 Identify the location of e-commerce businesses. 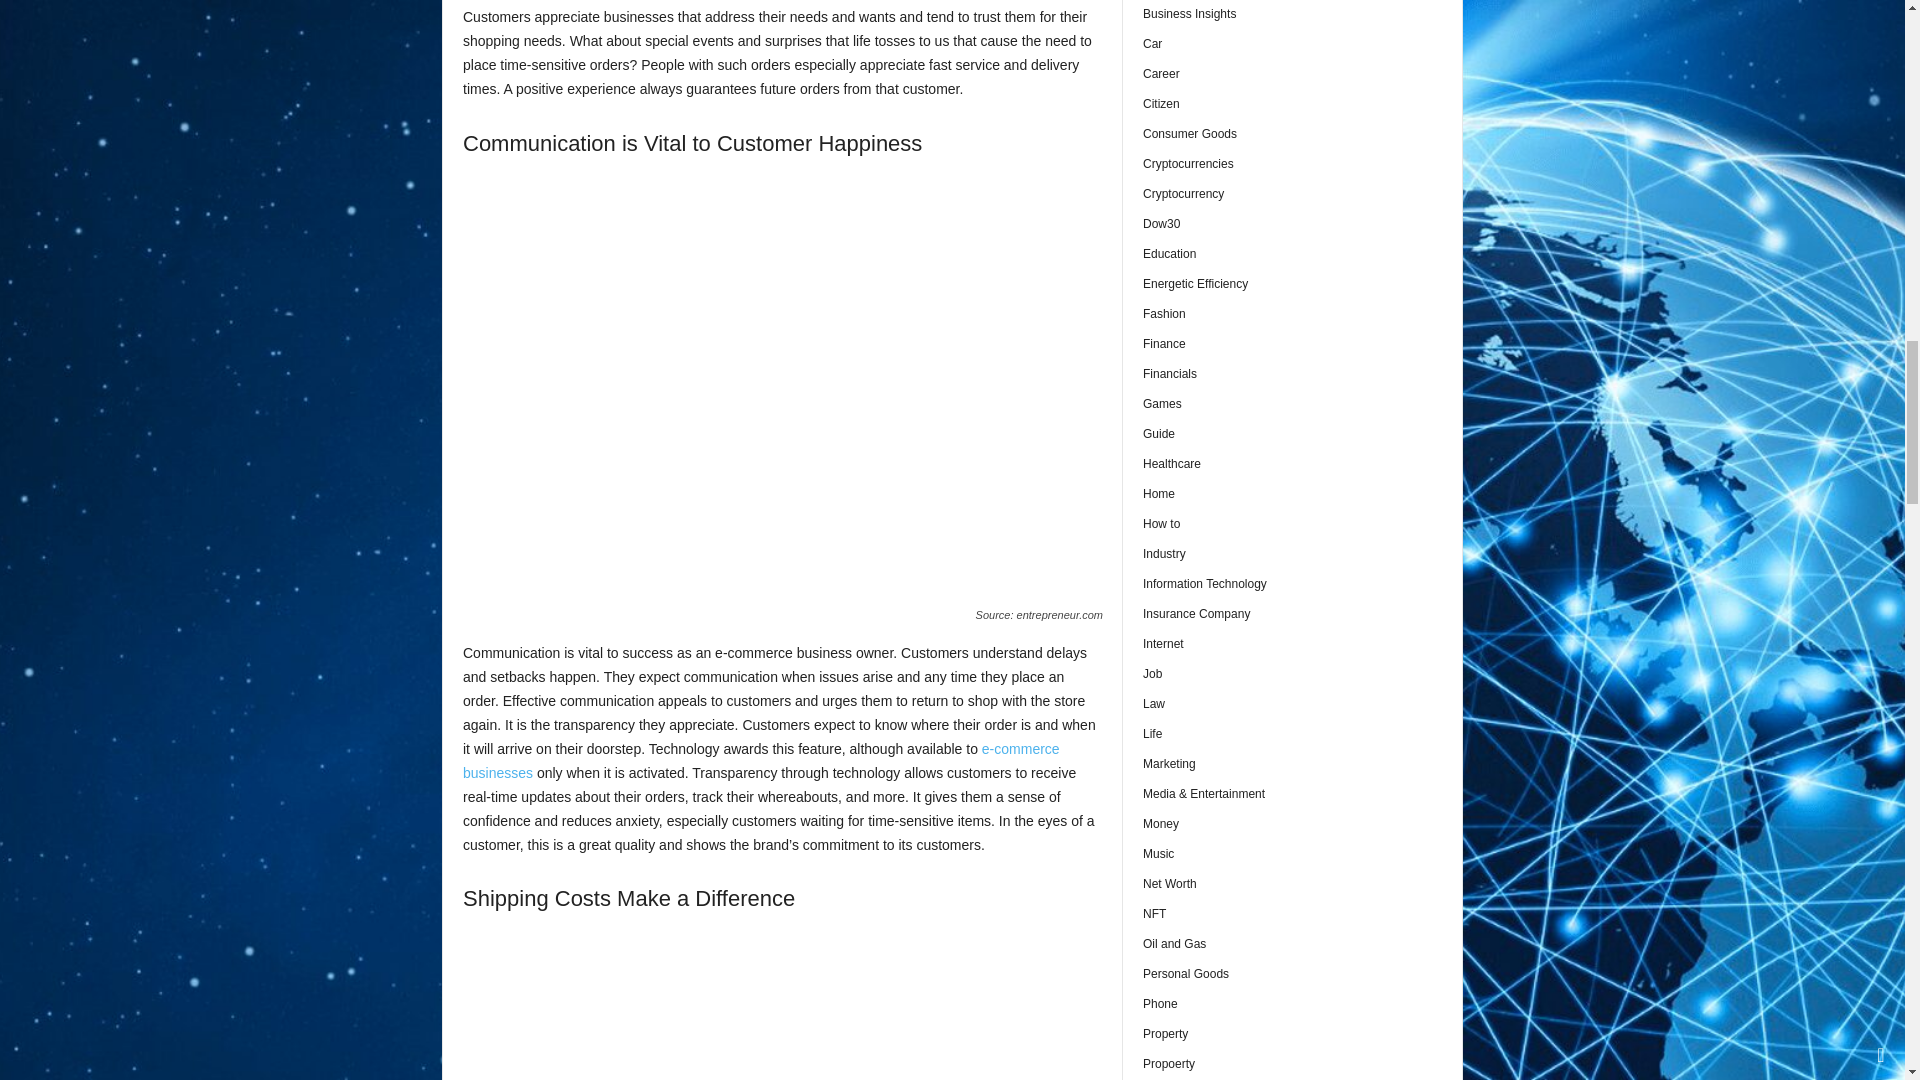
(760, 760).